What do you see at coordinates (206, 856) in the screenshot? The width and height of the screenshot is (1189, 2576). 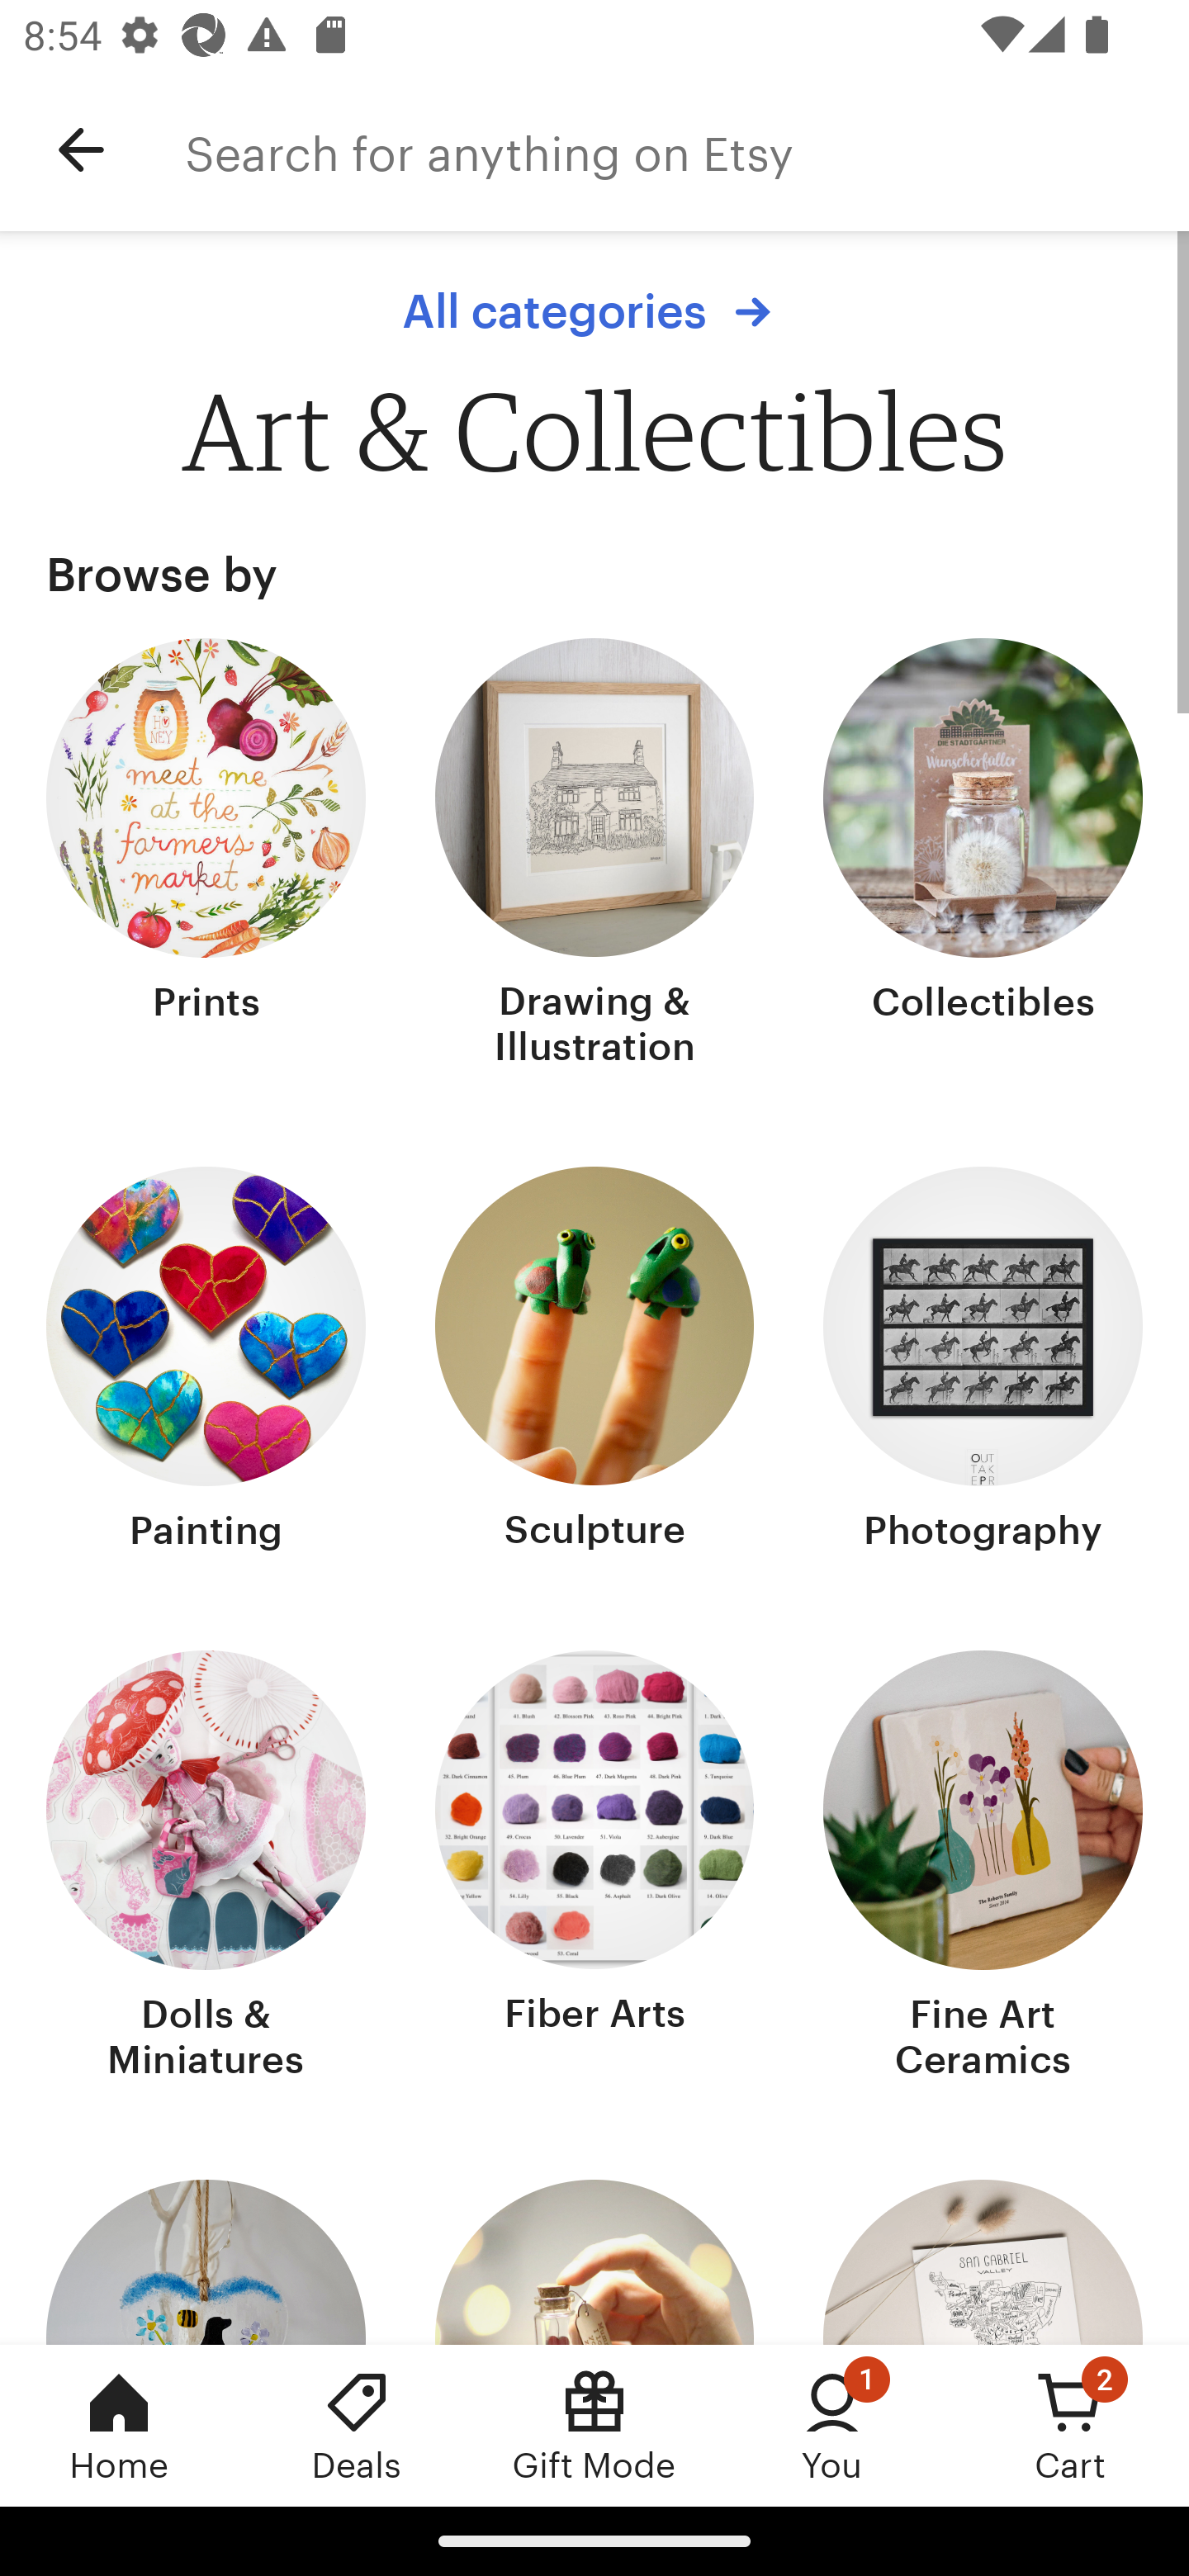 I see `Prints` at bounding box center [206, 856].